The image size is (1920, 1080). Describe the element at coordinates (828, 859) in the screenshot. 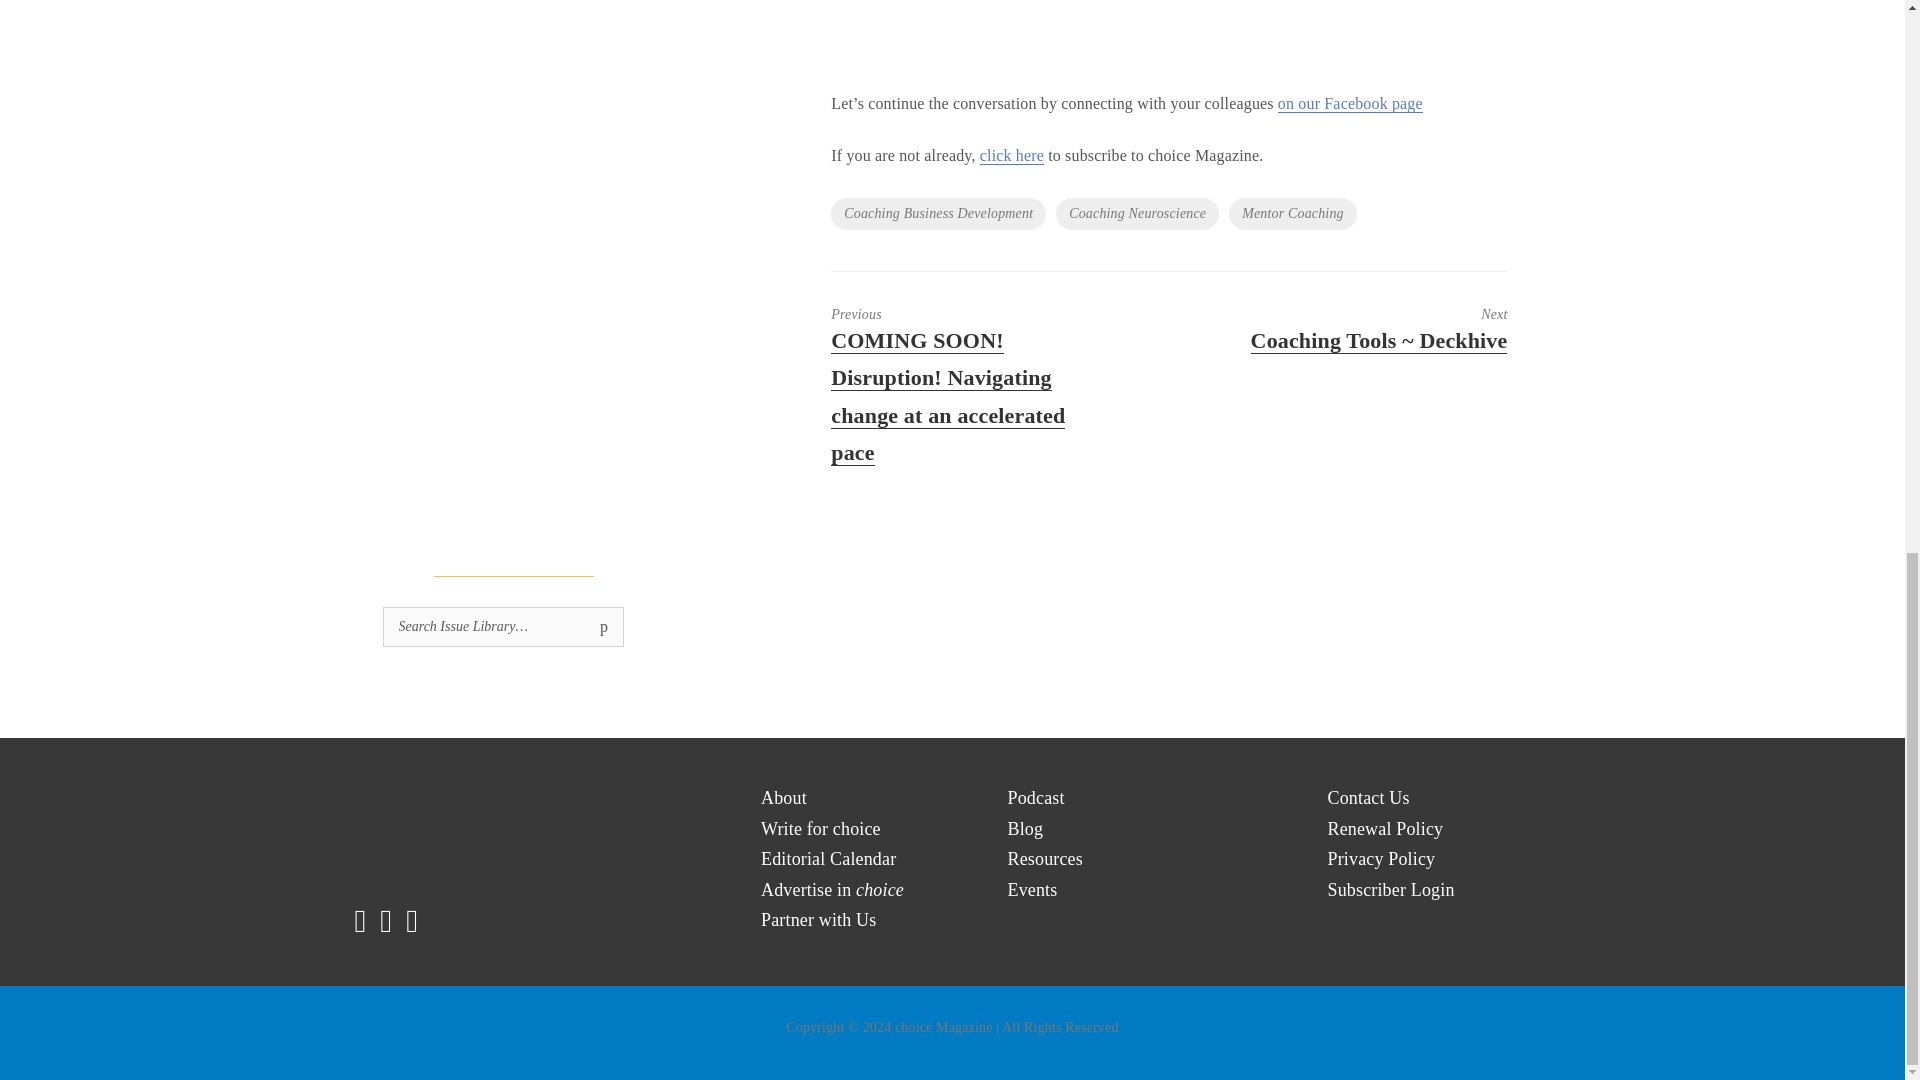

I see `Editorial Calendar` at that location.